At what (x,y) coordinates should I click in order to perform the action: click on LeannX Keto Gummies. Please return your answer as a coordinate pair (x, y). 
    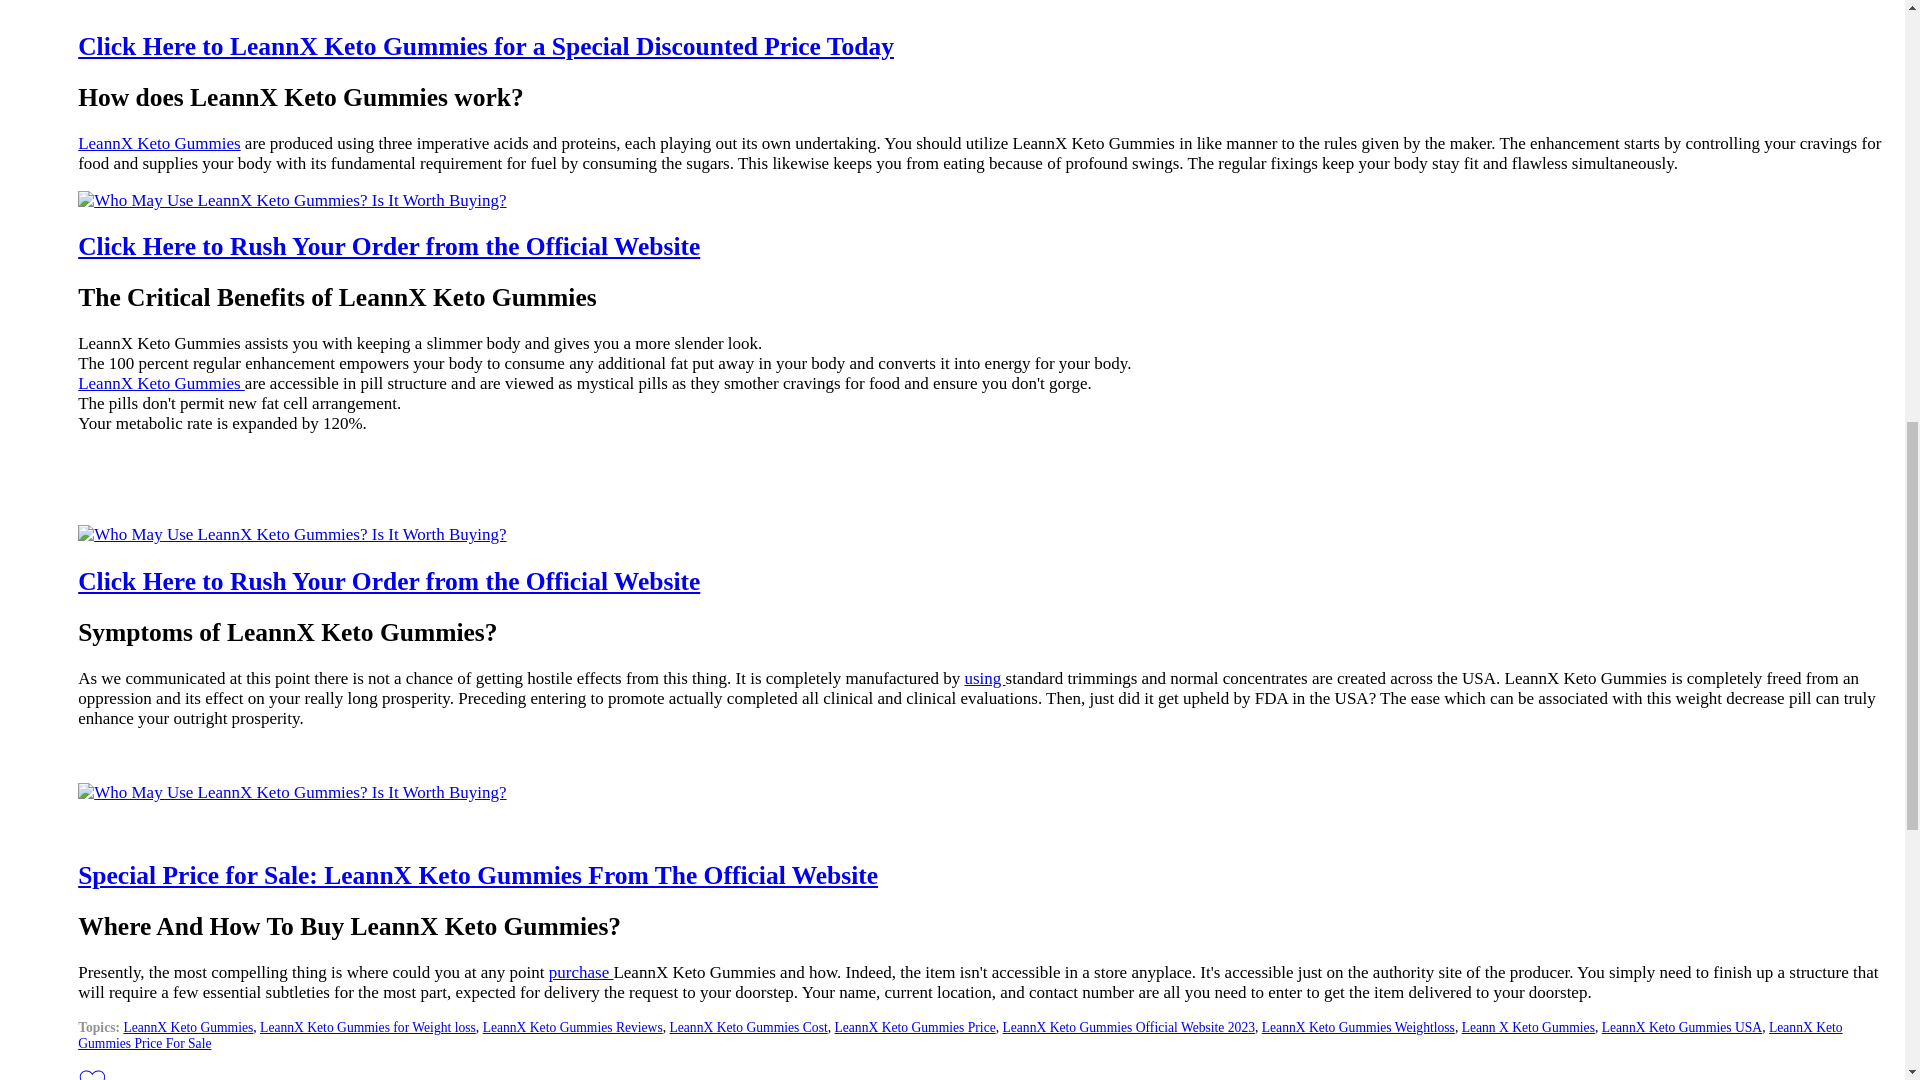
    Looking at the image, I should click on (188, 1026).